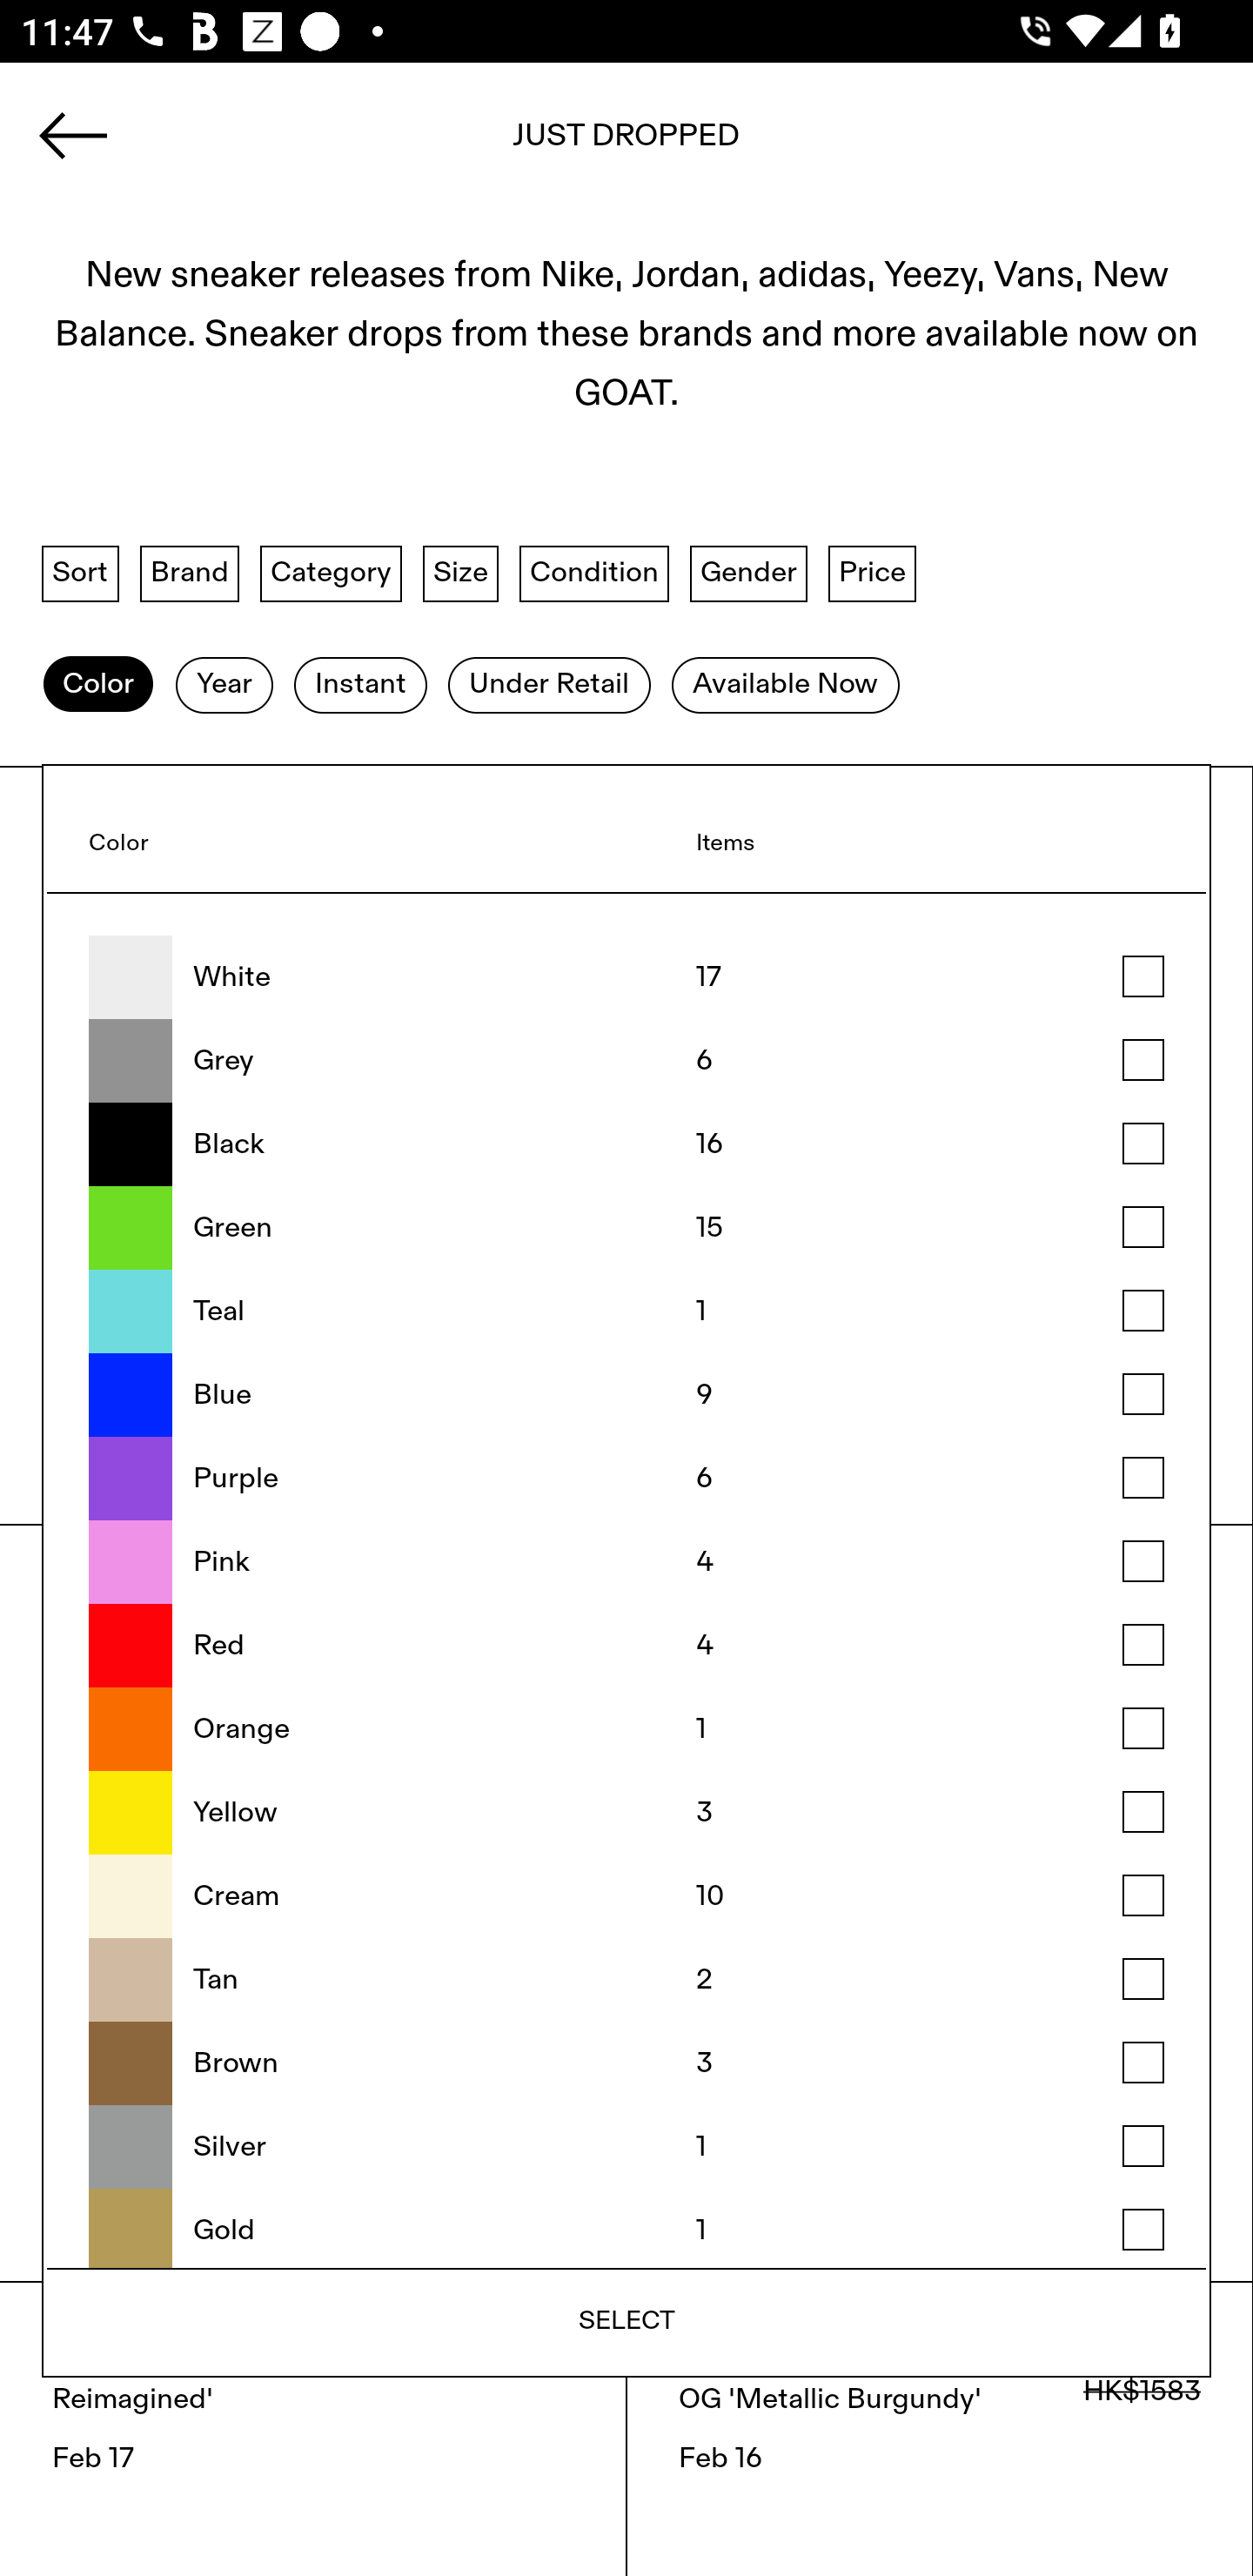 The width and height of the screenshot is (1253, 2576). Describe the element at coordinates (97, 683) in the screenshot. I see `Color` at that location.